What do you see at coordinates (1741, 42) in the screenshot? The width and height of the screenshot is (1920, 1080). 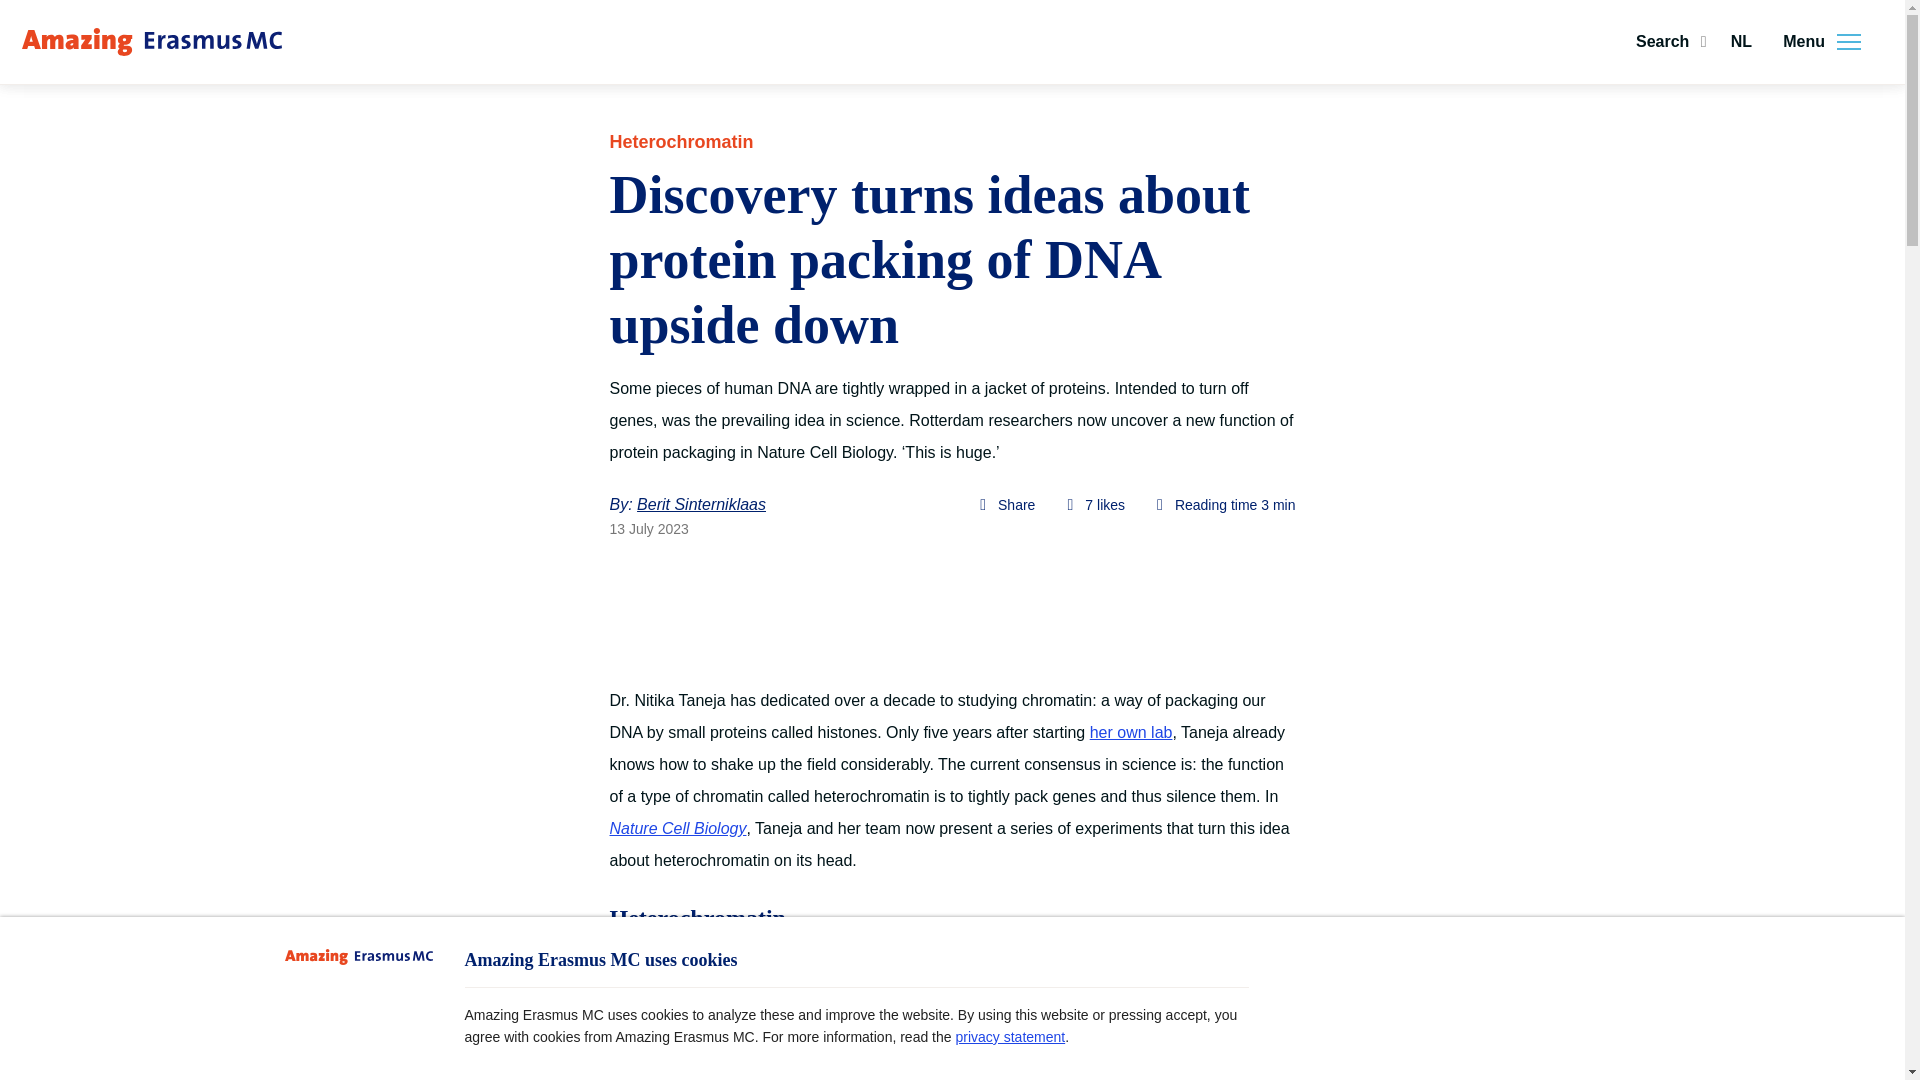 I see `NL` at bounding box center [1741, 42].